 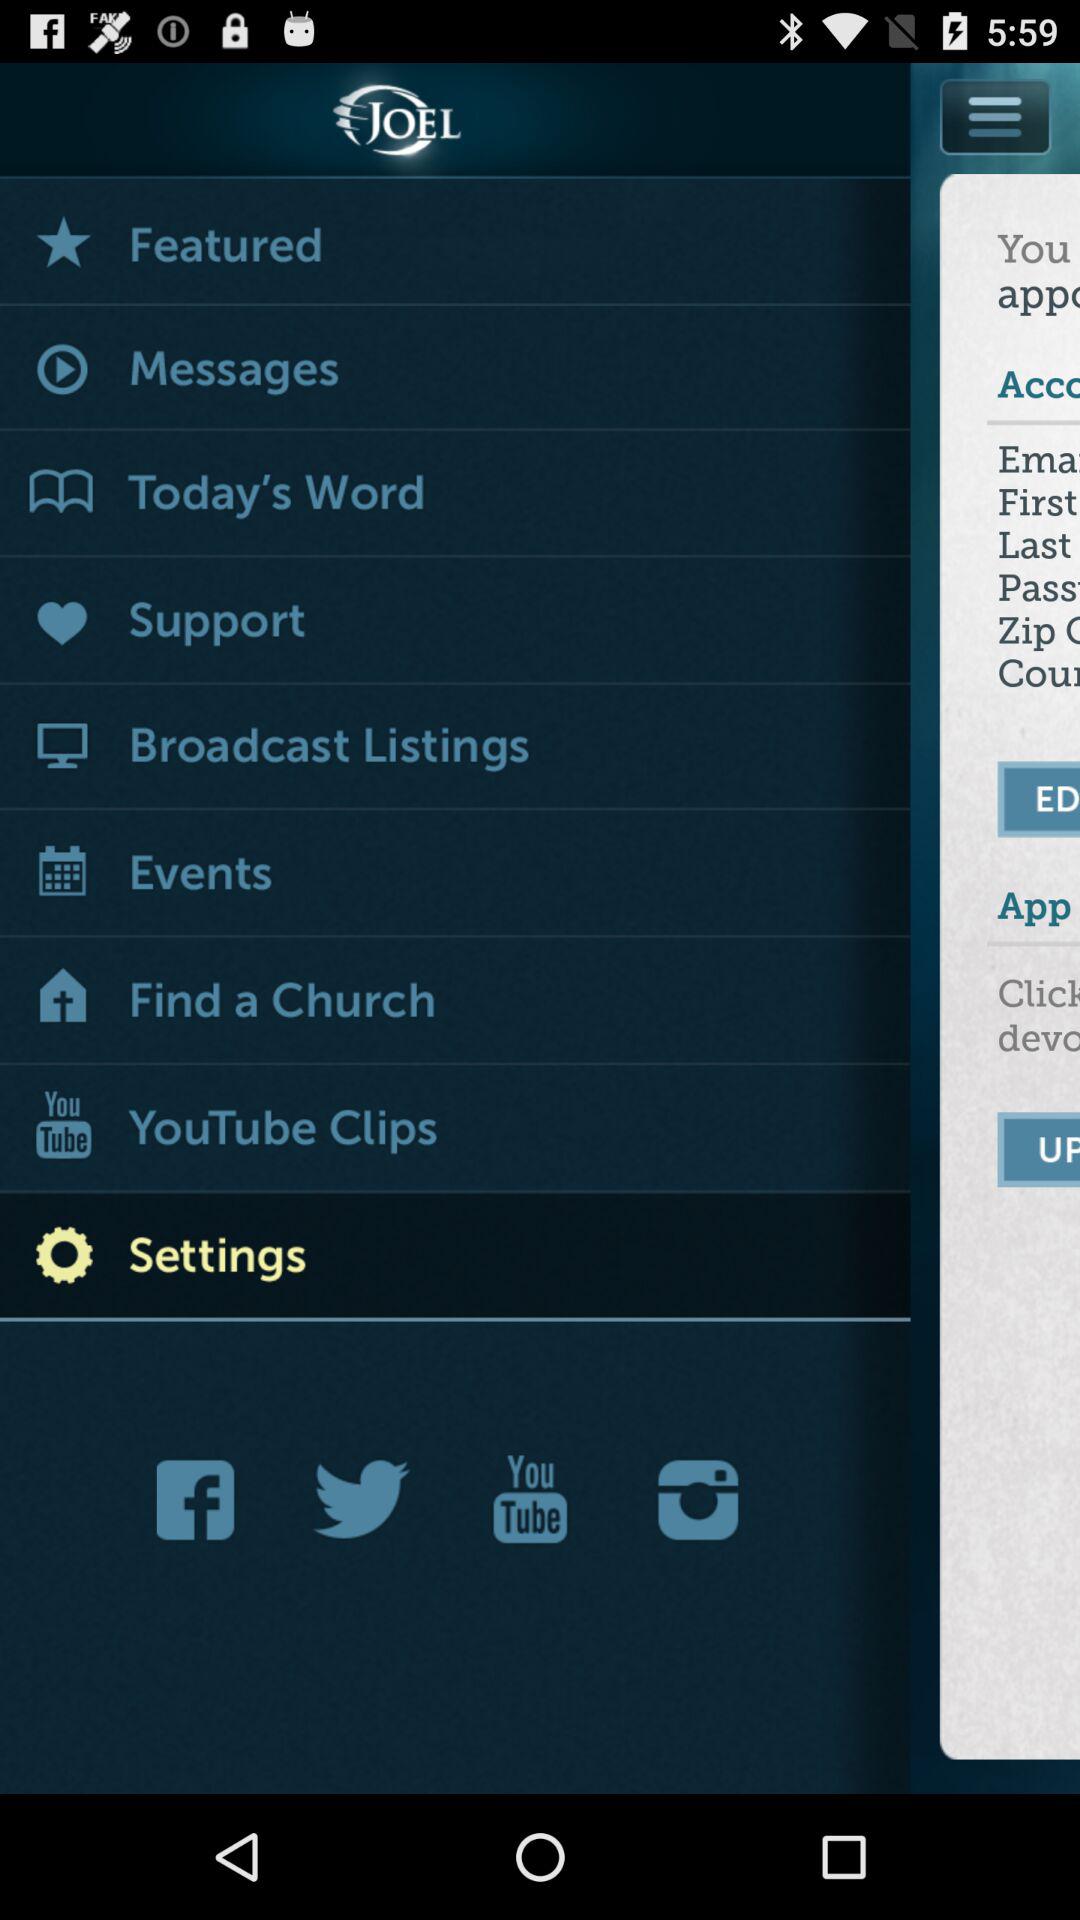 What do you see at coordinates (456, 1002) in the screenshot?
I see `show churches` at bounding box center [456, 1002].